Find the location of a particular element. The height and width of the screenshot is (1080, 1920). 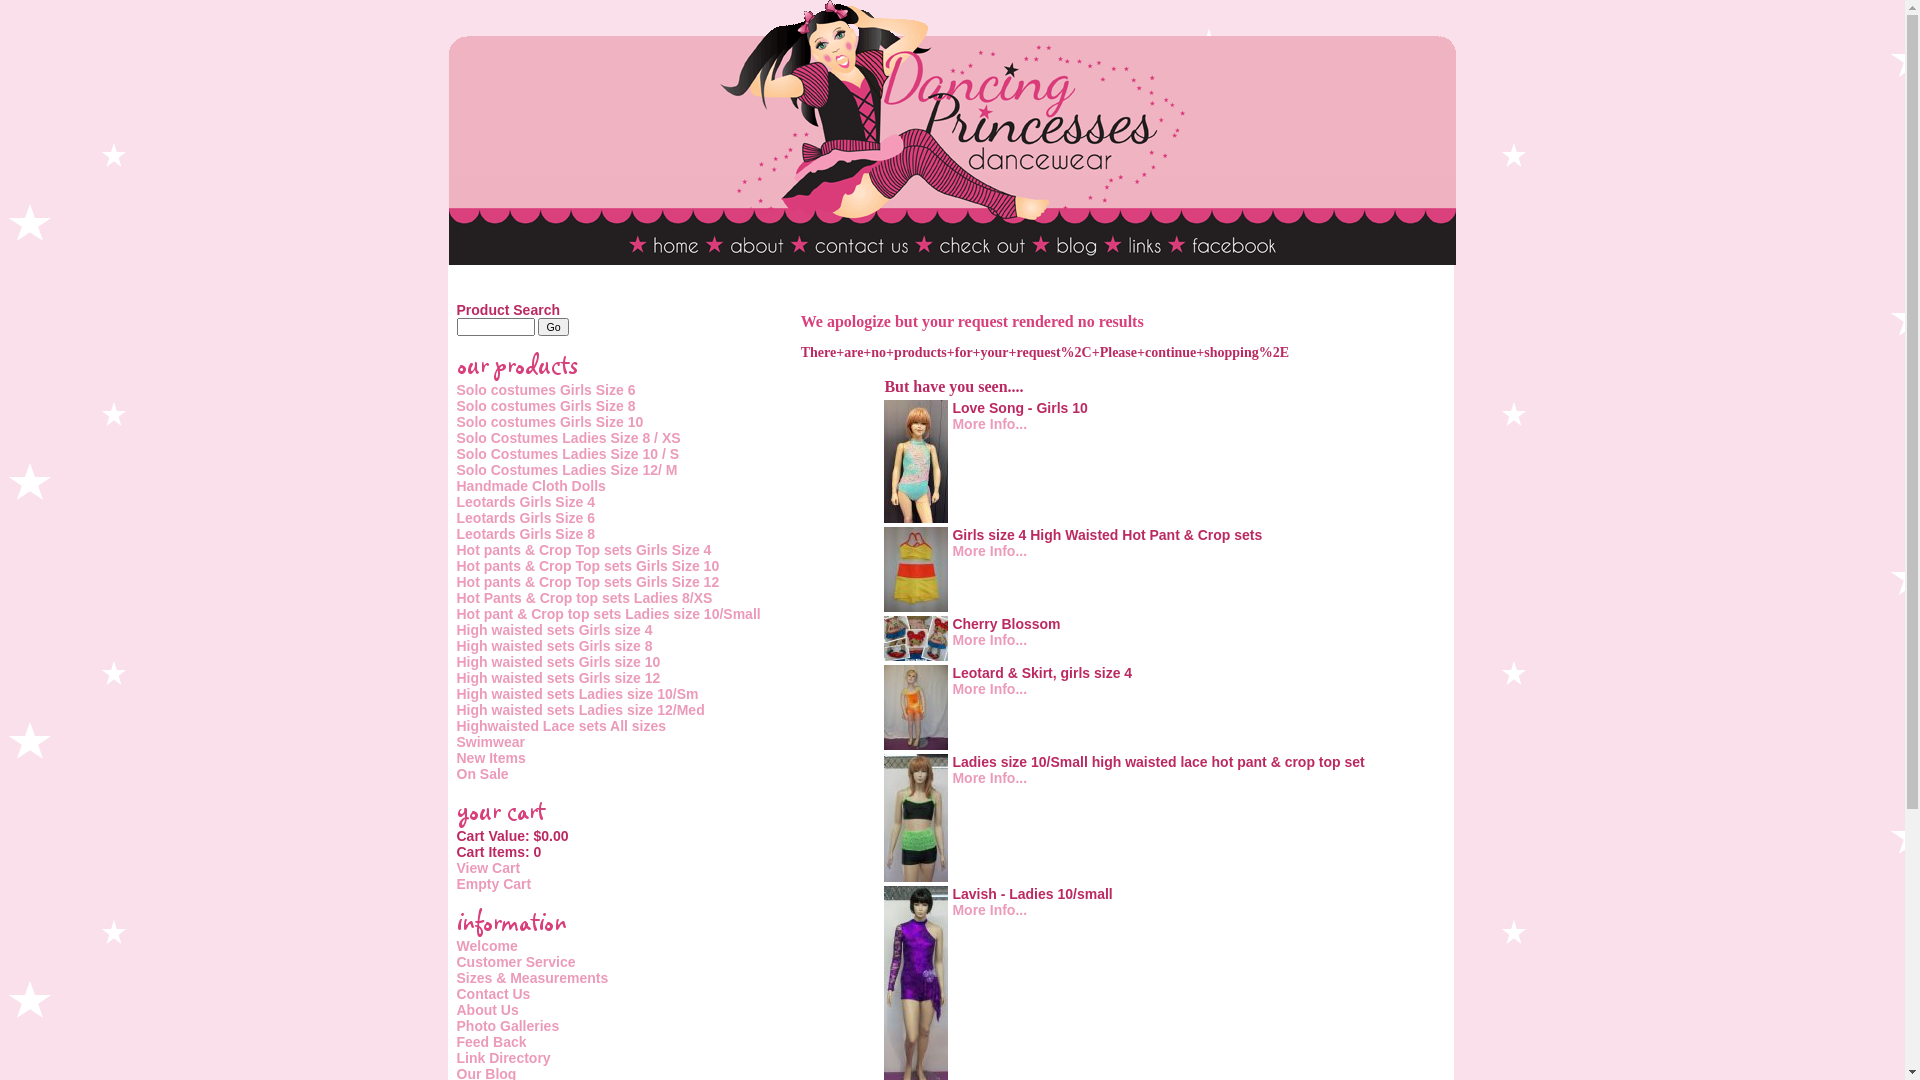

High waisted sets Ladies size 12/Med is located at coordinates (580, 710).